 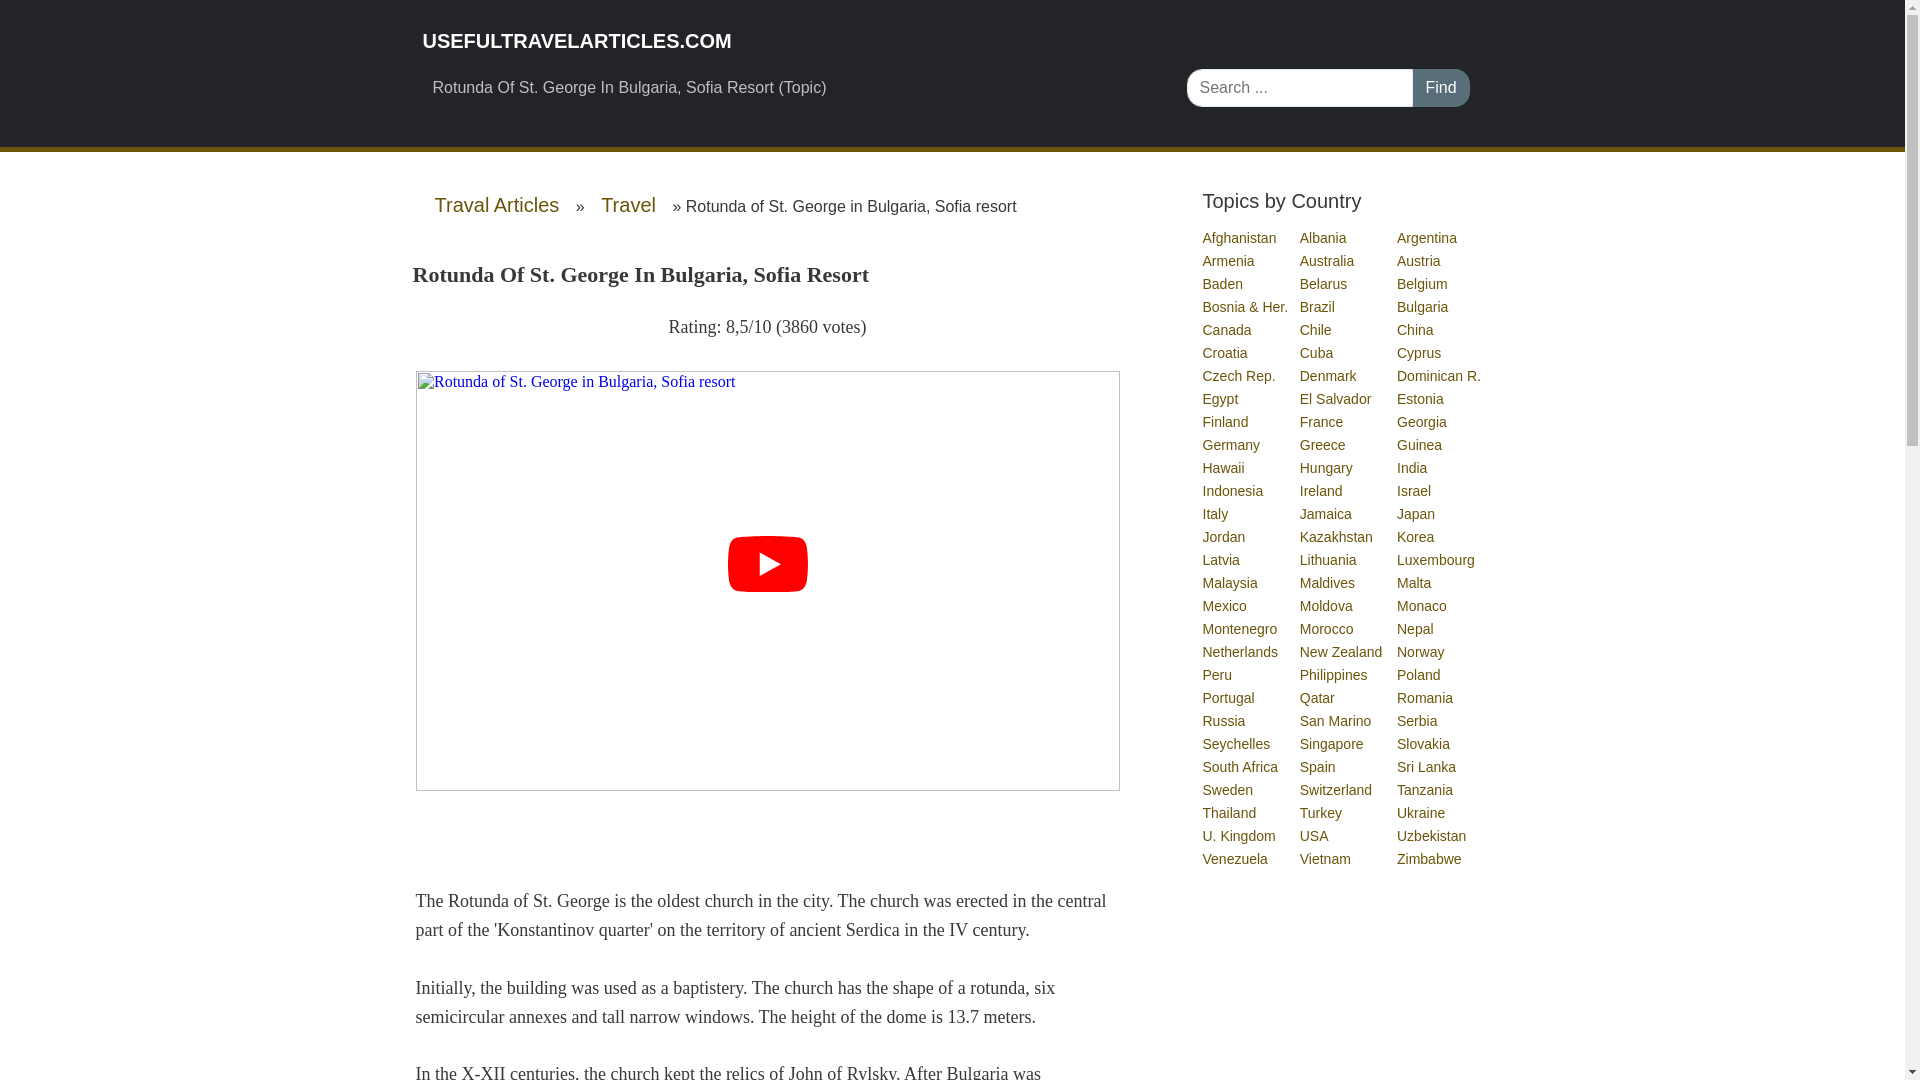 What do you see at coordinates (1324, 238) in the screenshot?
I see `Albania` at bounding box center [1324, 238].